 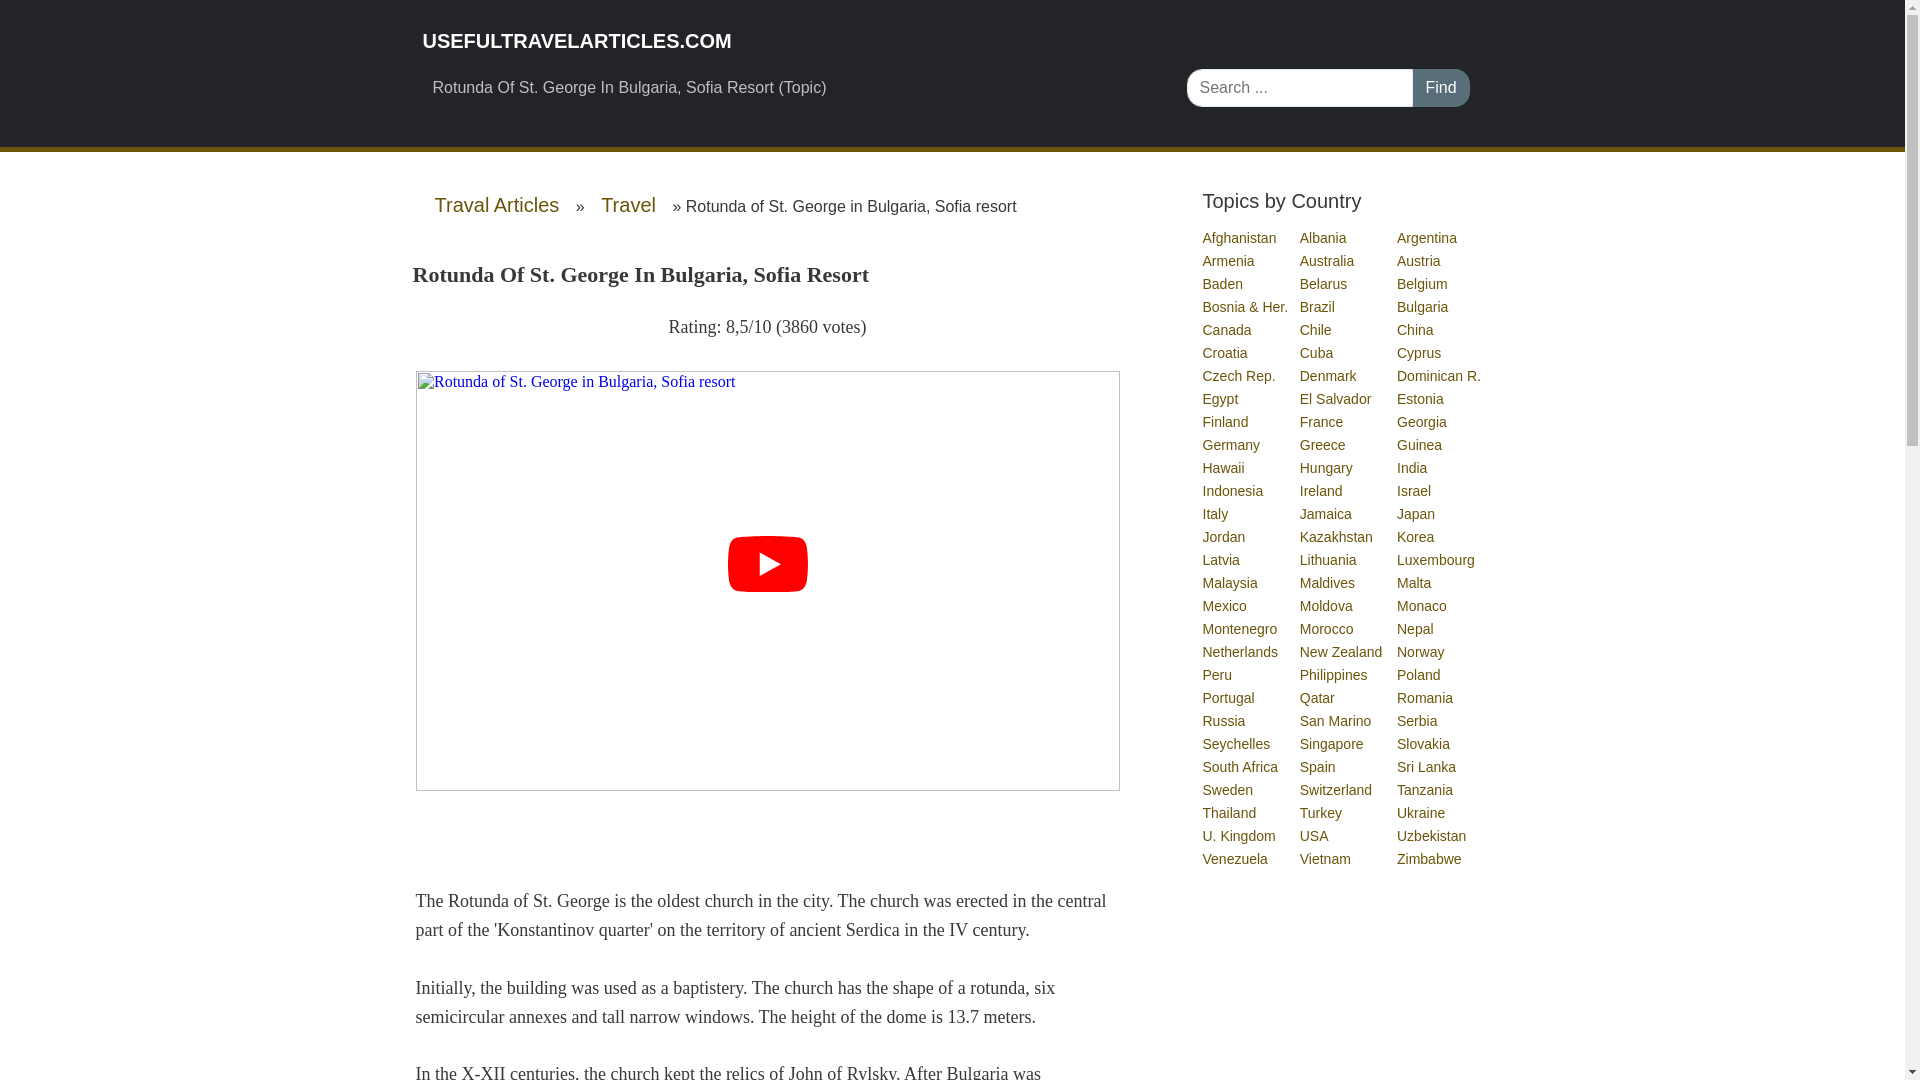 What do you see at coordinates (1324, 238) in the screenshot?
I see `Albania` at bounding box center [1324, 238].